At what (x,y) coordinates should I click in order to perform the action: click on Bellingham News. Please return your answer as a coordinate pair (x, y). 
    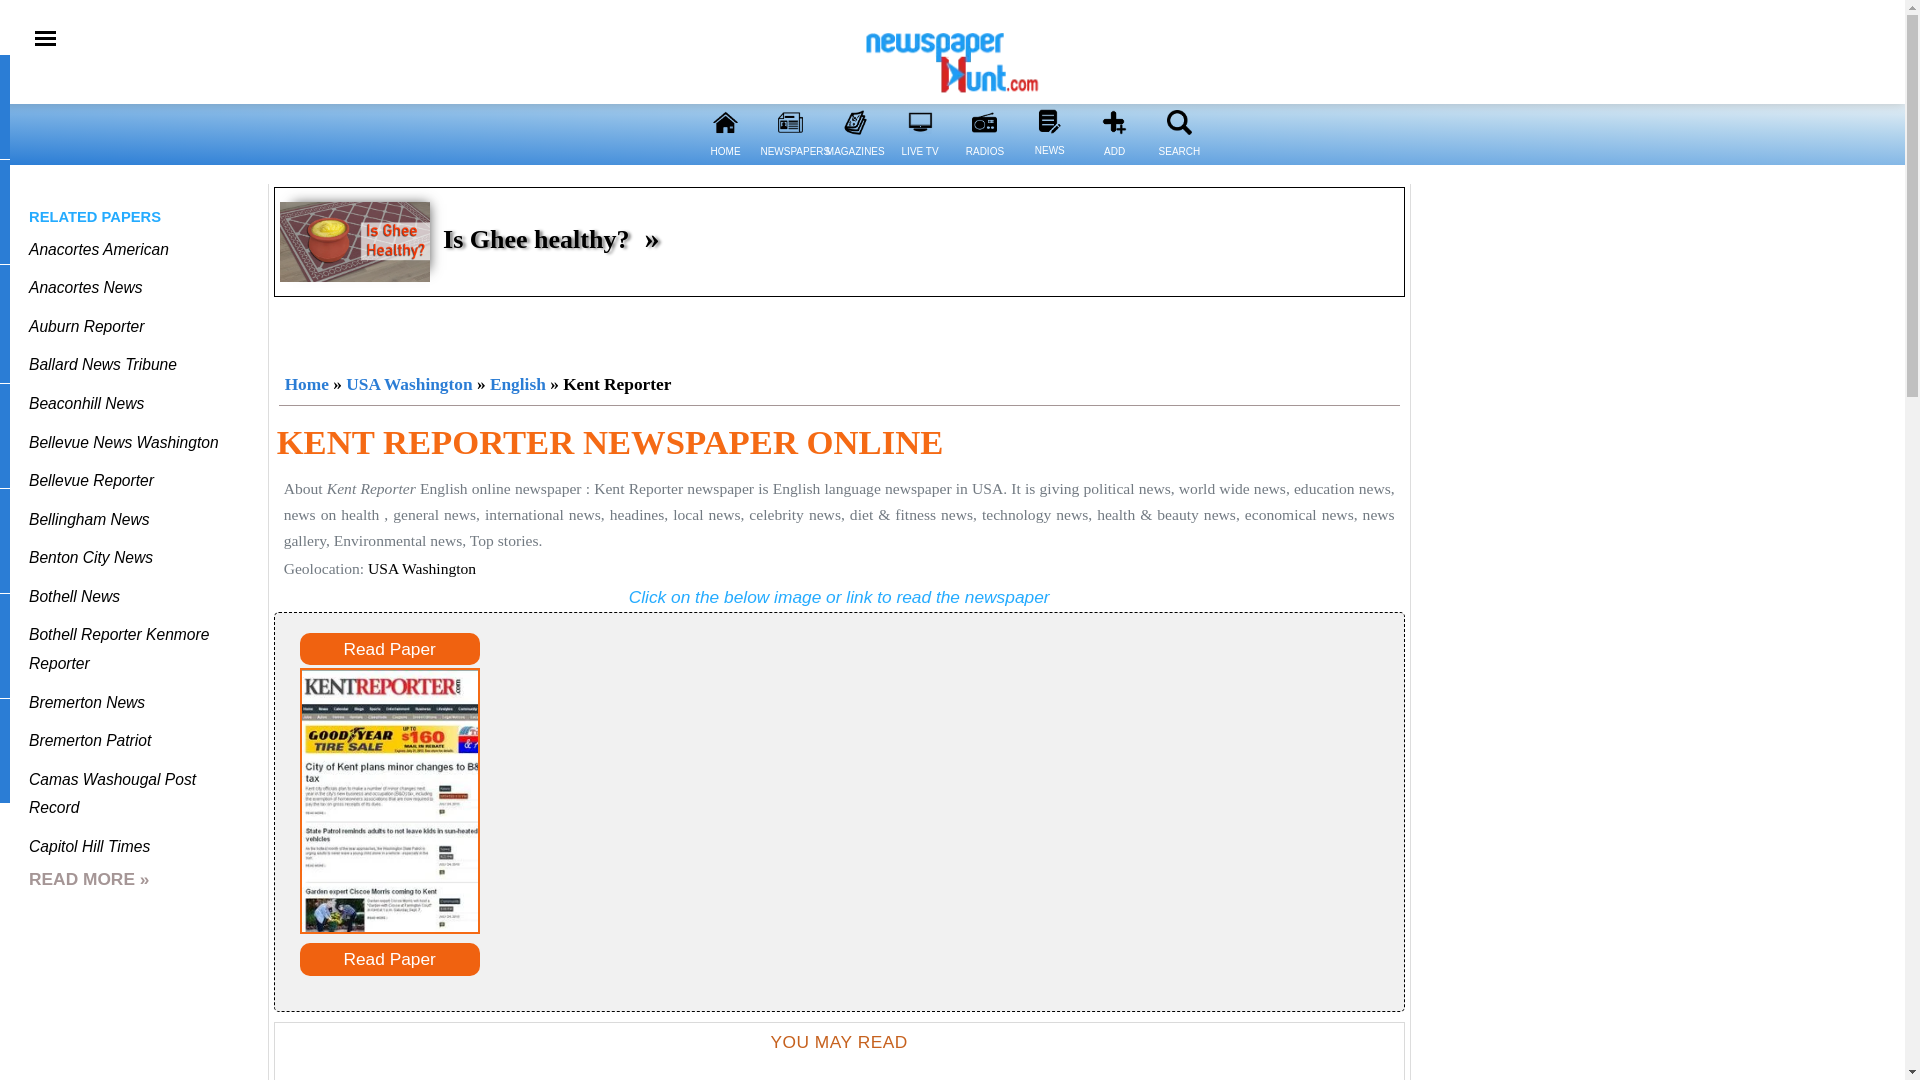
    Looking at the image, I should click on (88, 519).